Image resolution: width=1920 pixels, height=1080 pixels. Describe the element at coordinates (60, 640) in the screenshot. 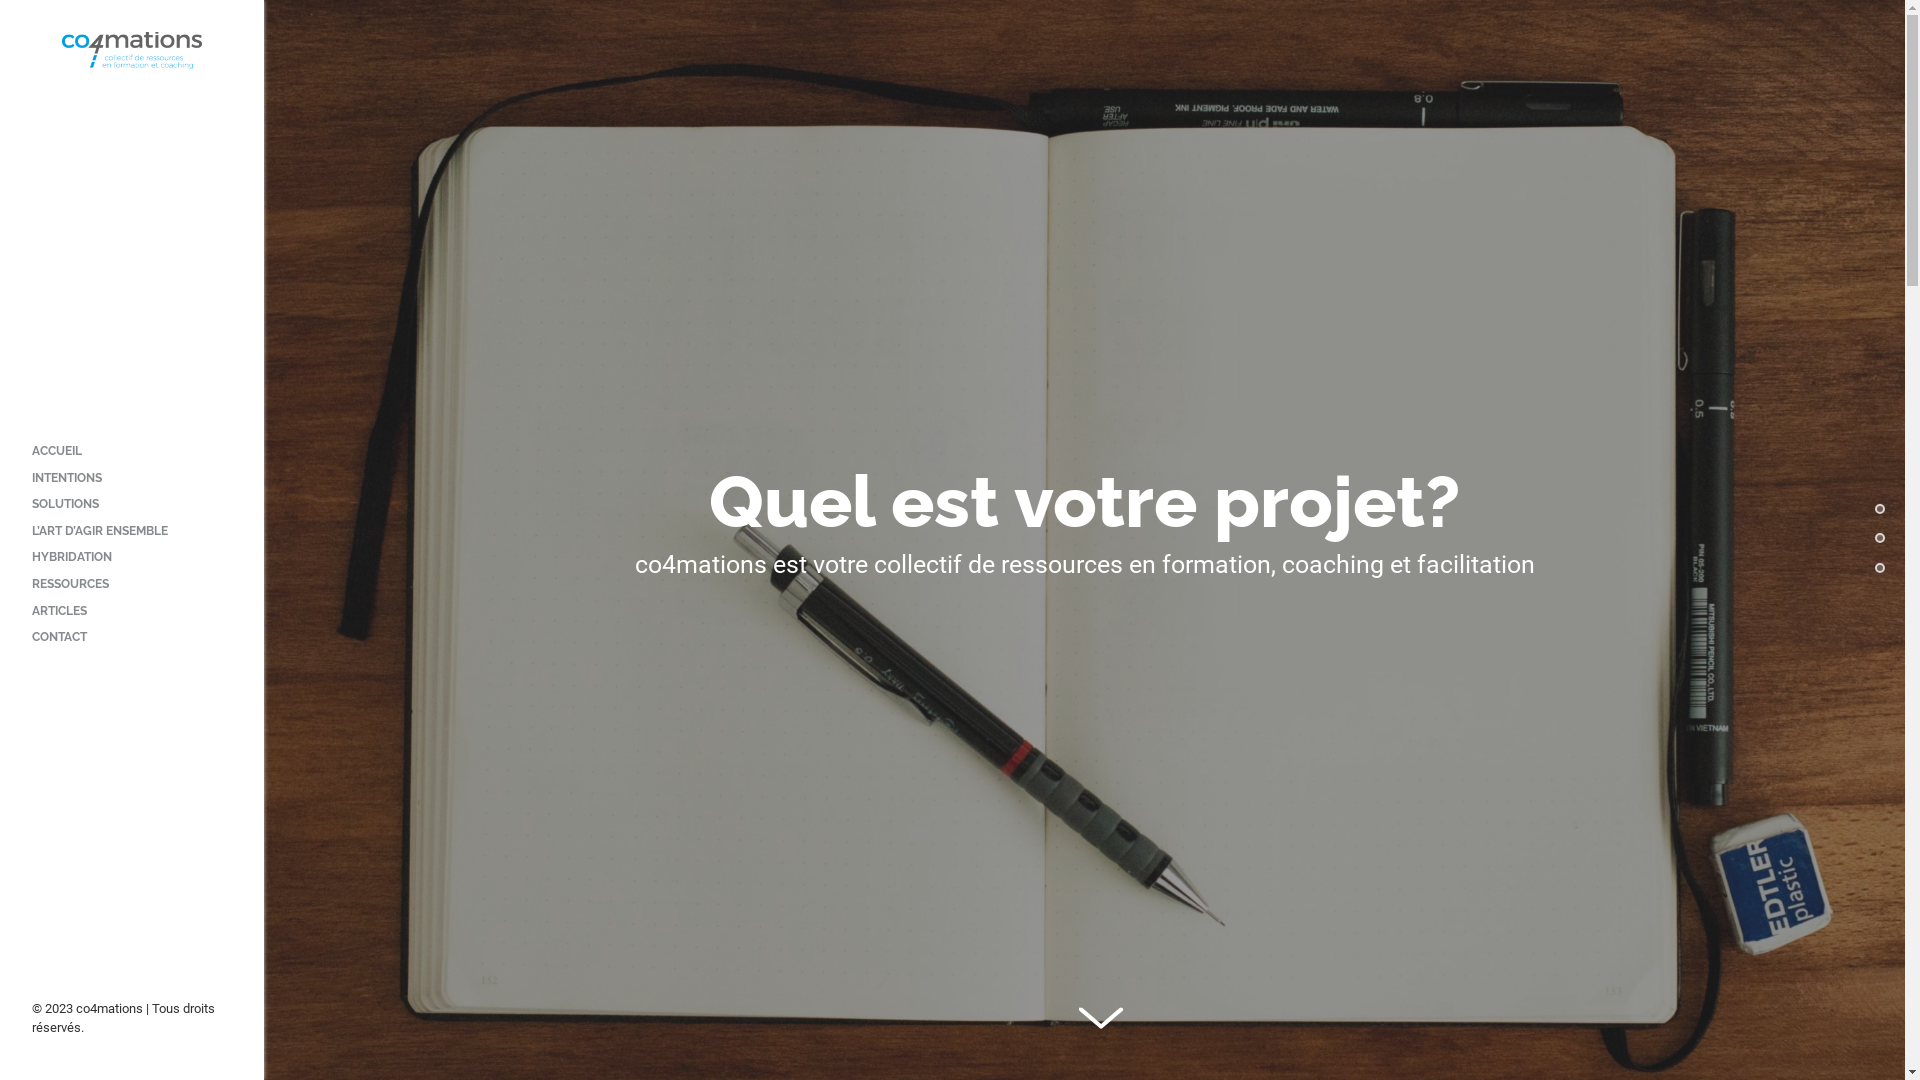

I see `CONTACT` at that location.